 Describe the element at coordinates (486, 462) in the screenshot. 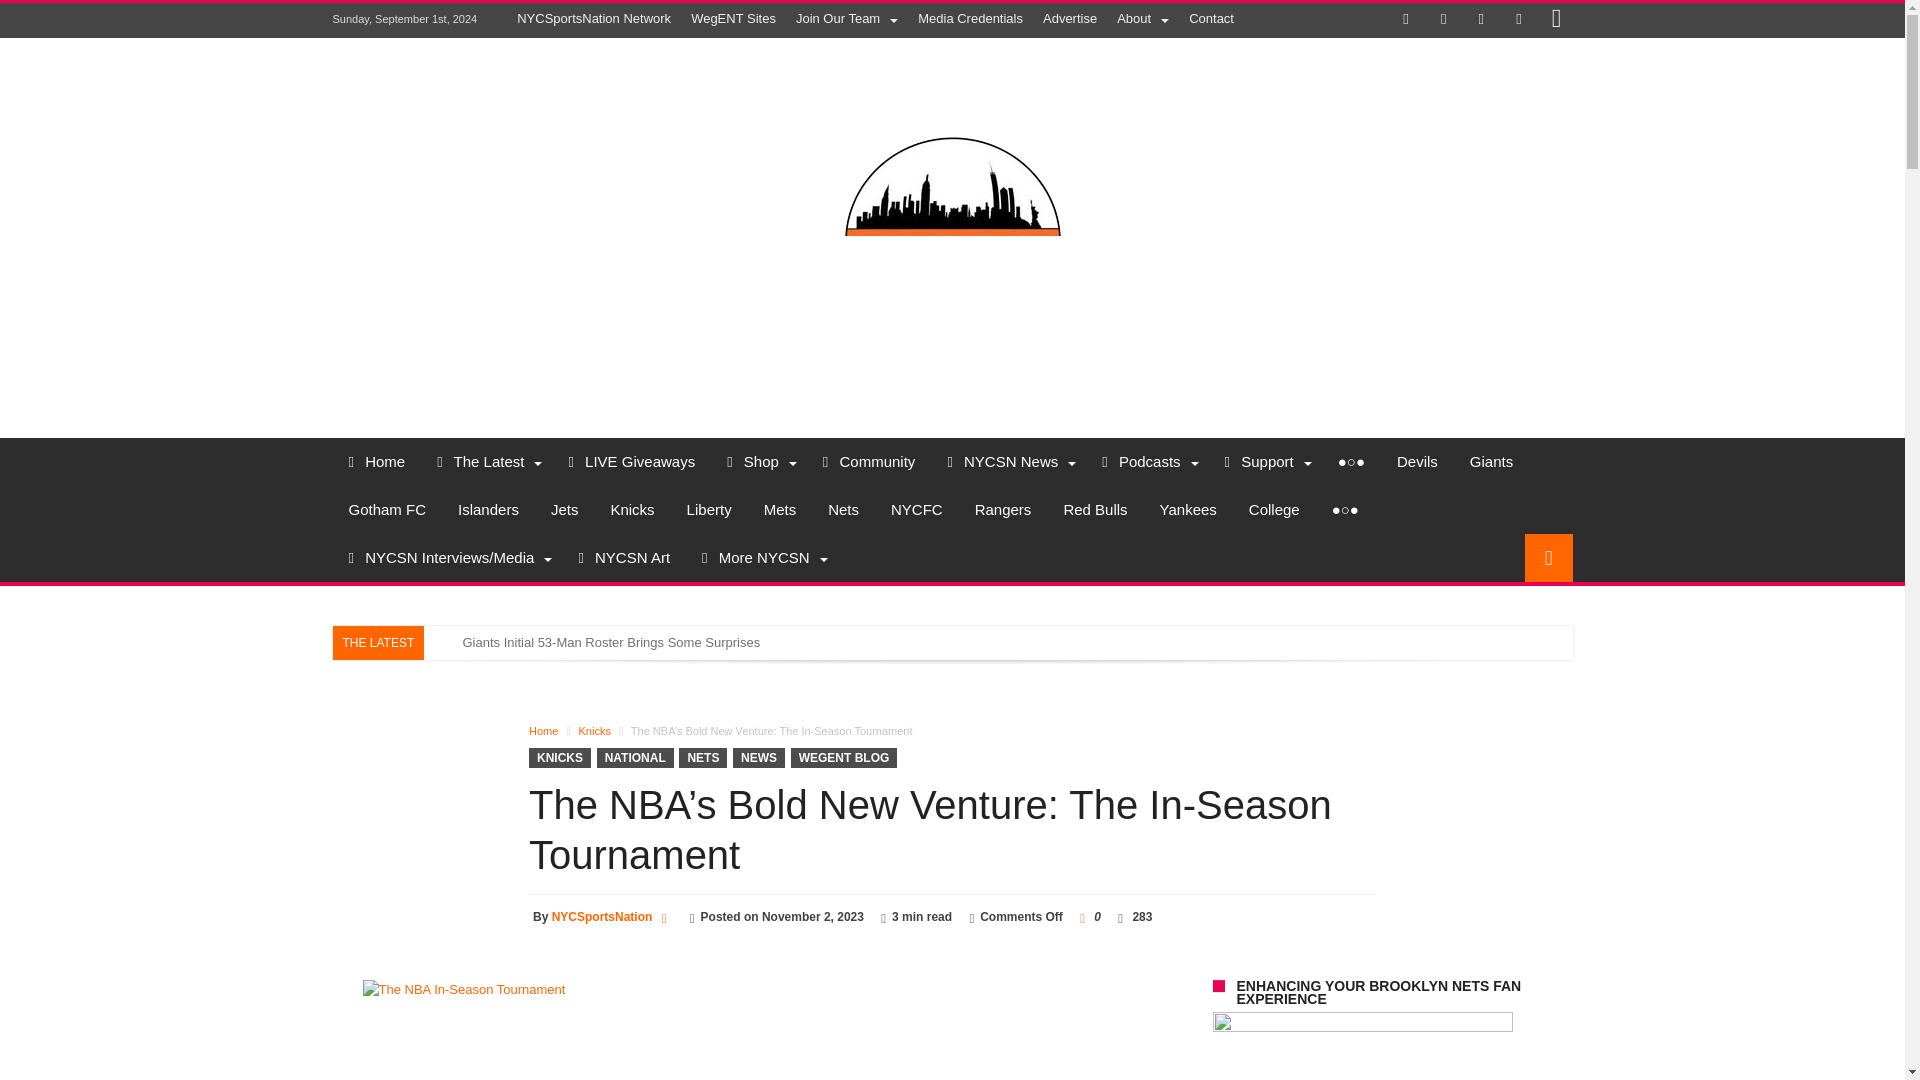

I see `The Latest` at that location.